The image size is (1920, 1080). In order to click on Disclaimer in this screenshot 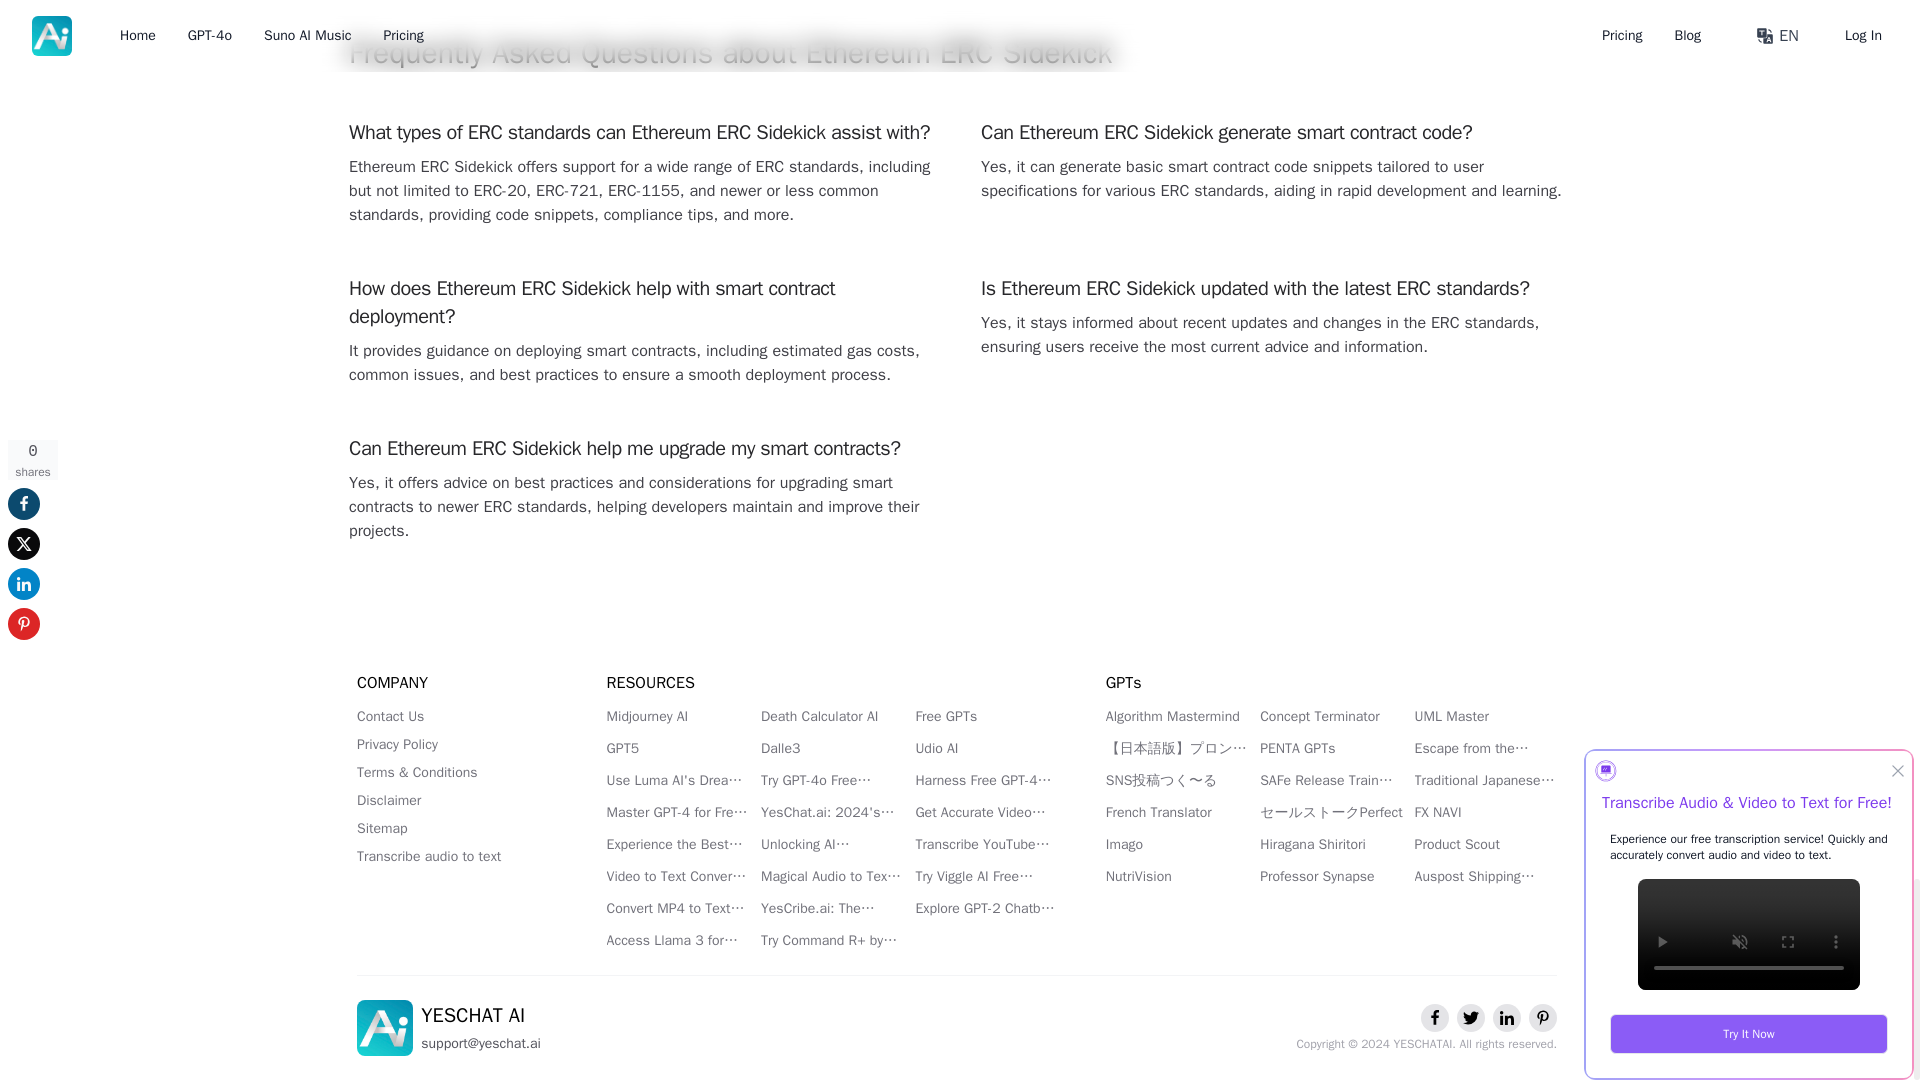, I will do `click(458, 800)`.